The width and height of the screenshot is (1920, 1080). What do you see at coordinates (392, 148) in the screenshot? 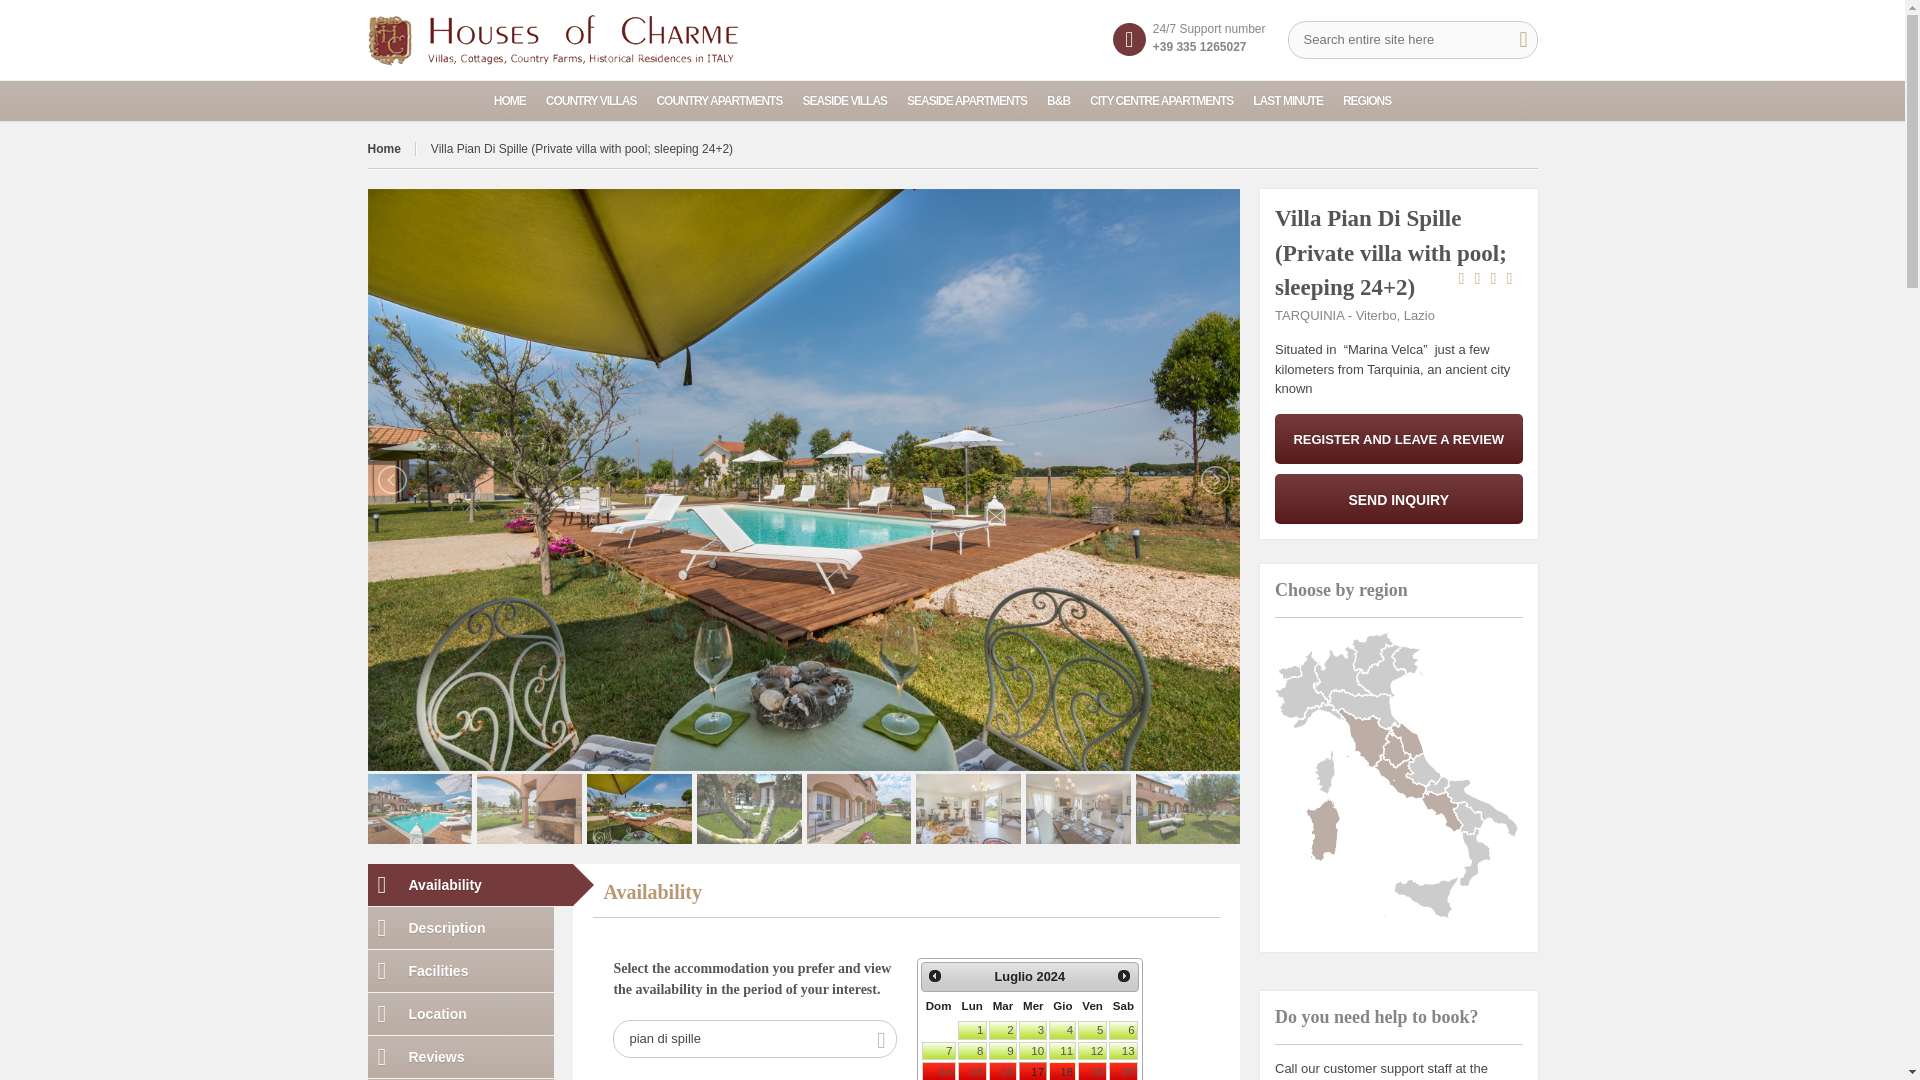
I see `Home` at bounding box center [392, 148].